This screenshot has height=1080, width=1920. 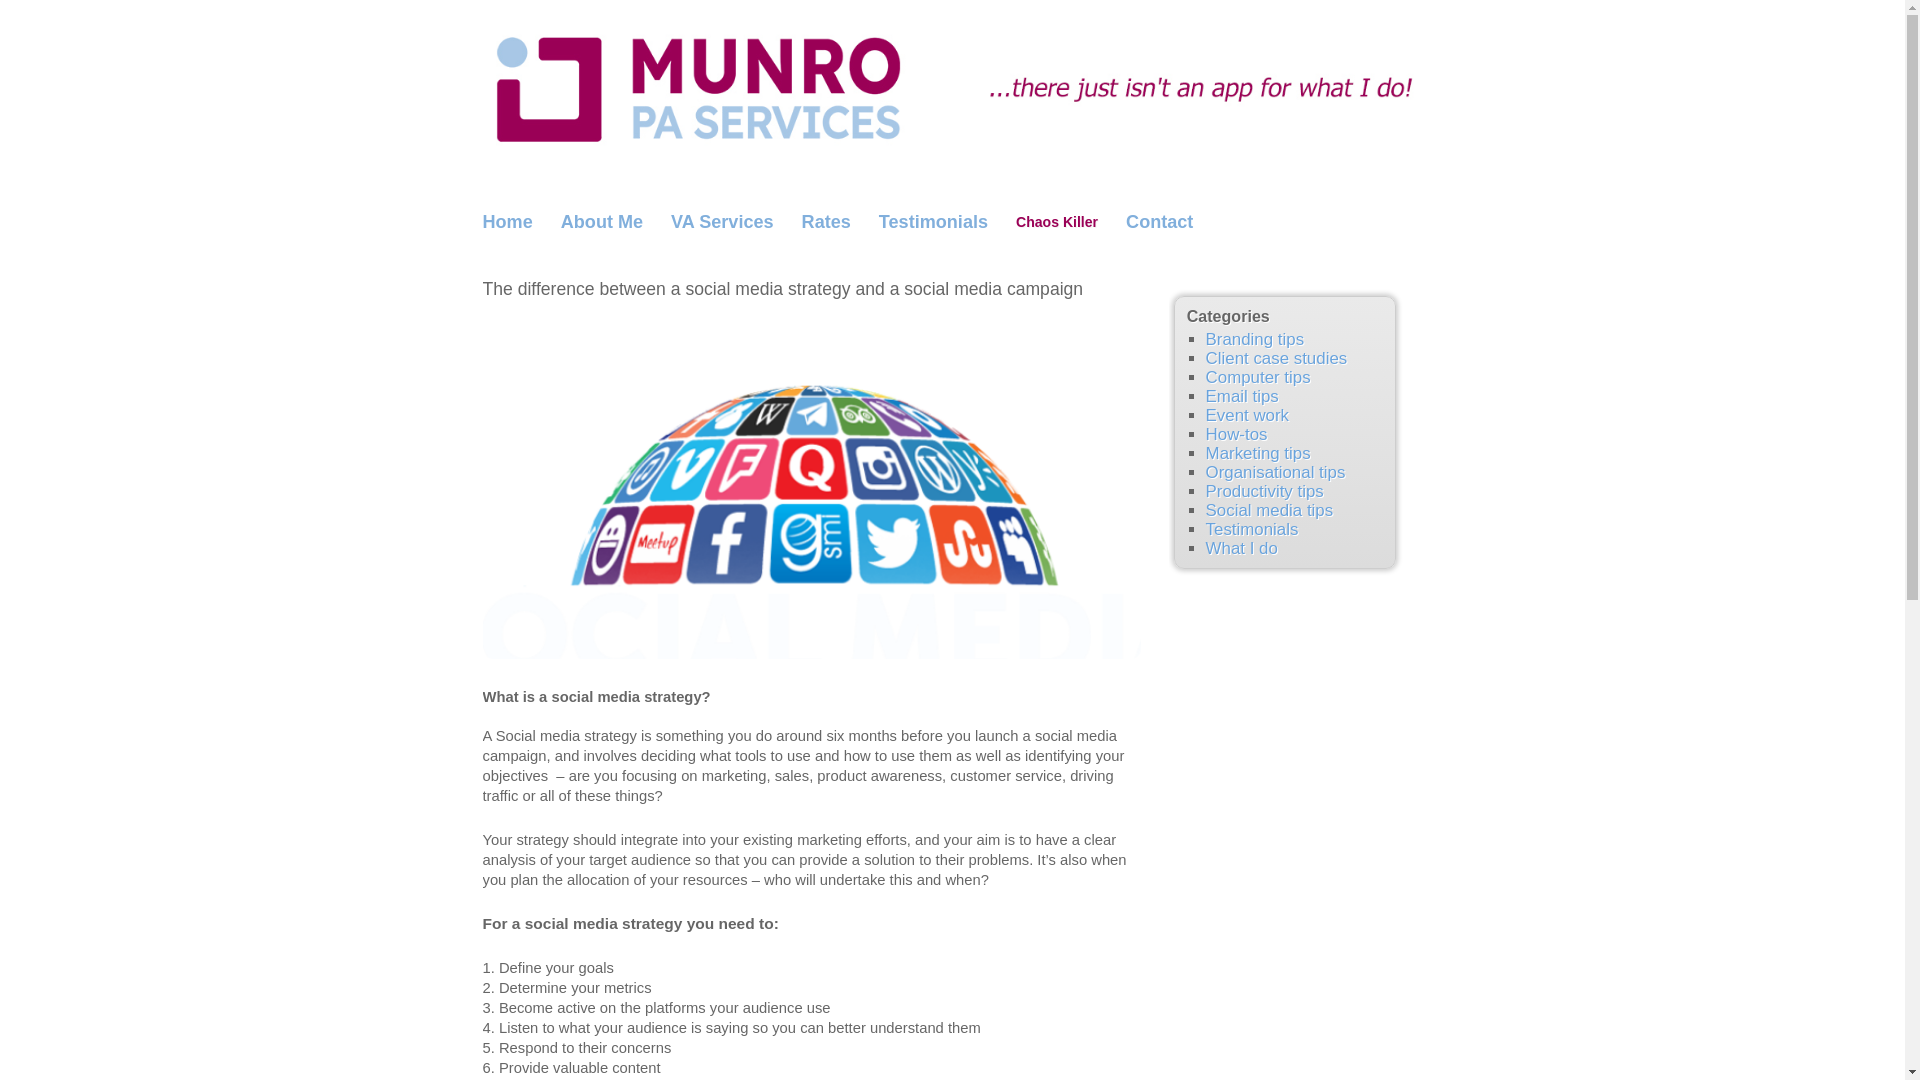 What do you see at coordinates (722, 222) in the screenshot?
I see `VA Services` at bounding box center [722, 222].